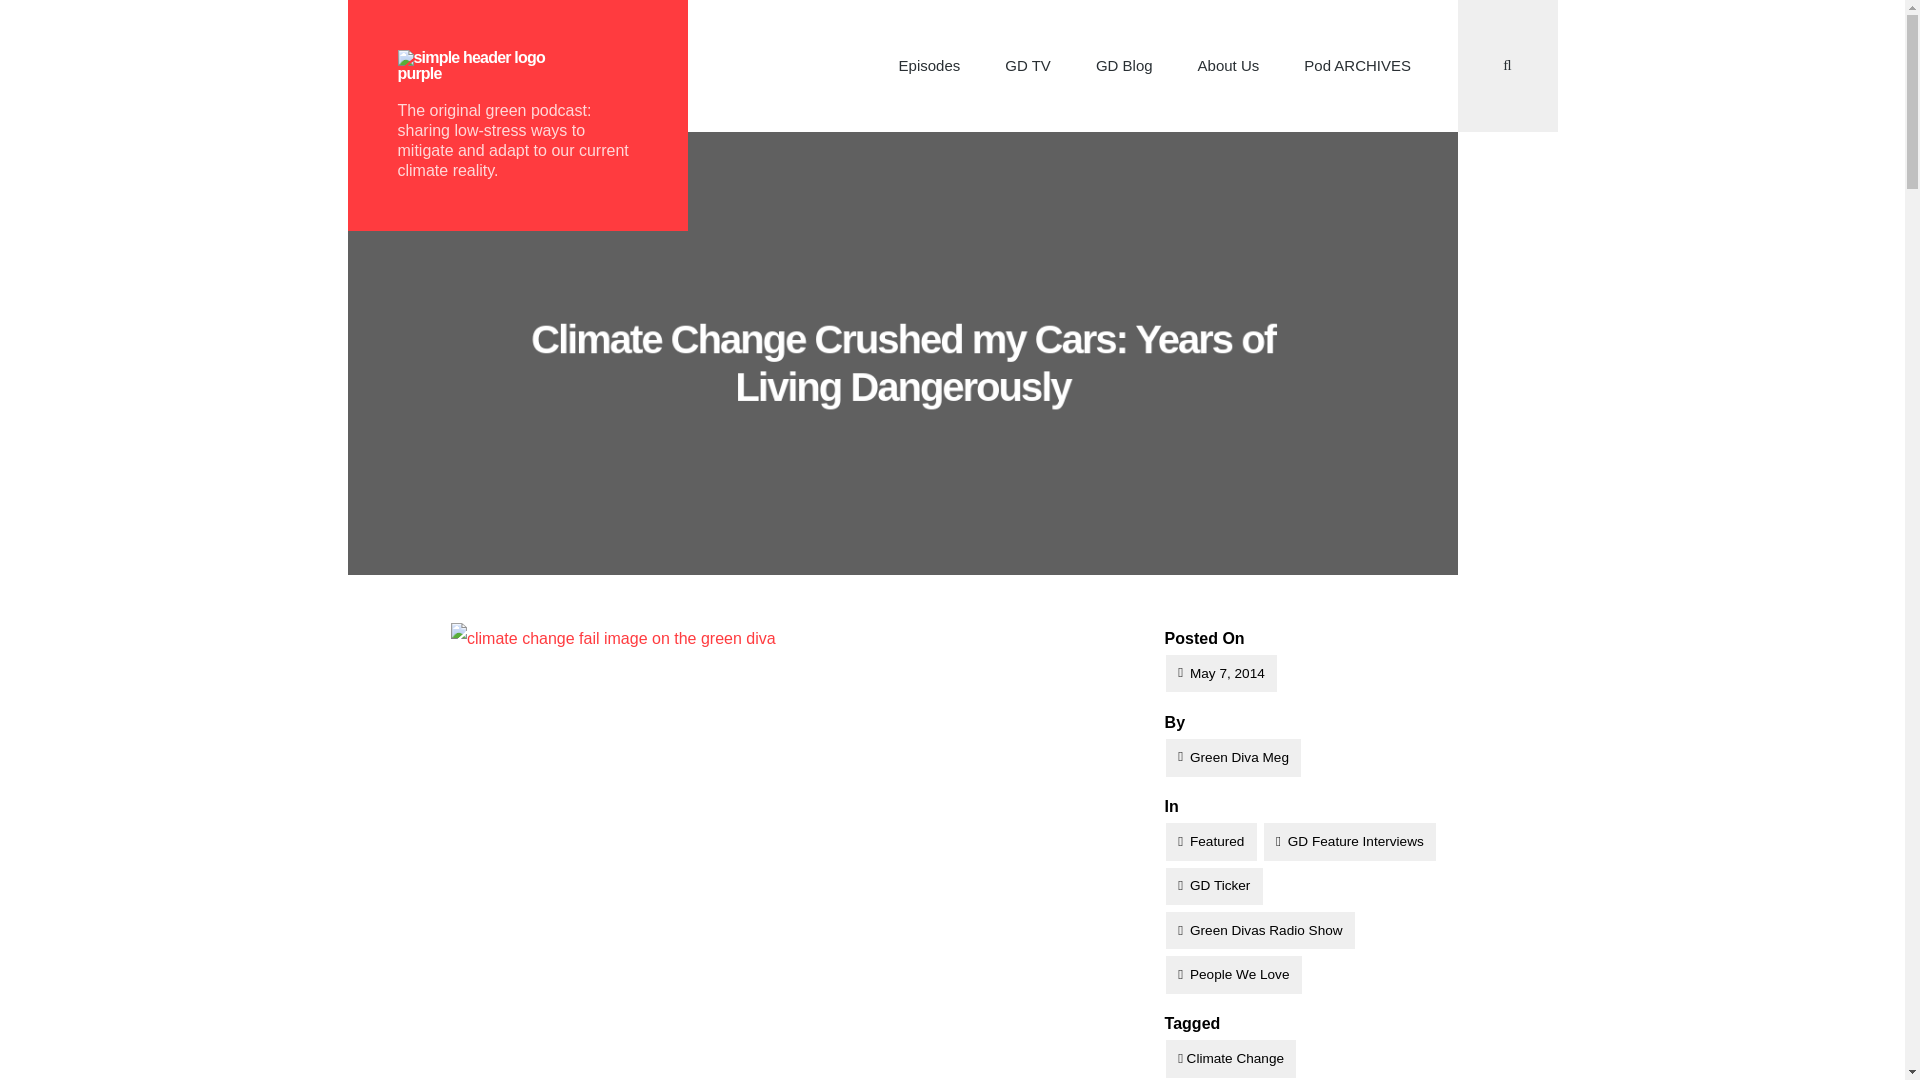 The width and height of the screenshot is (1920, 1080). I want to click on Pod ARCHIVES, so click(1358, 66).